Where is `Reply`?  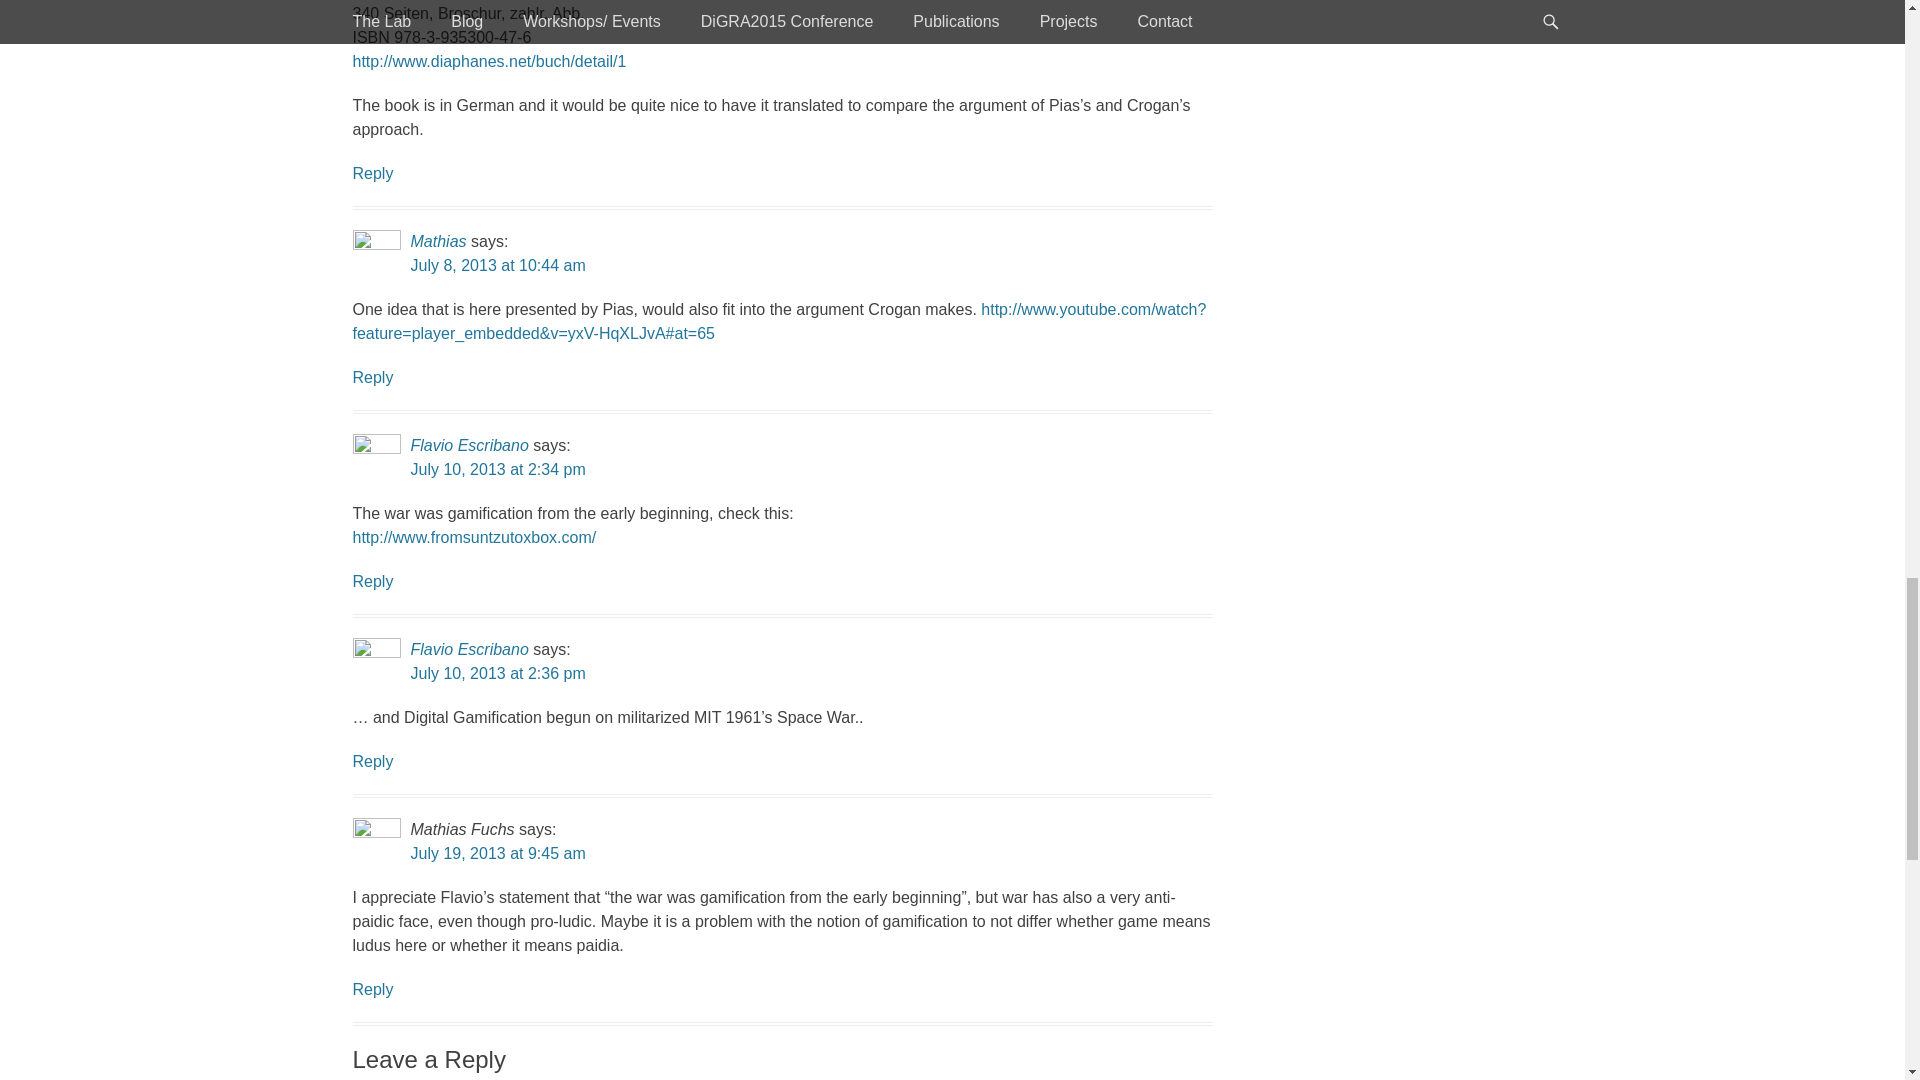 Reply is located at coordinates (372, 174).